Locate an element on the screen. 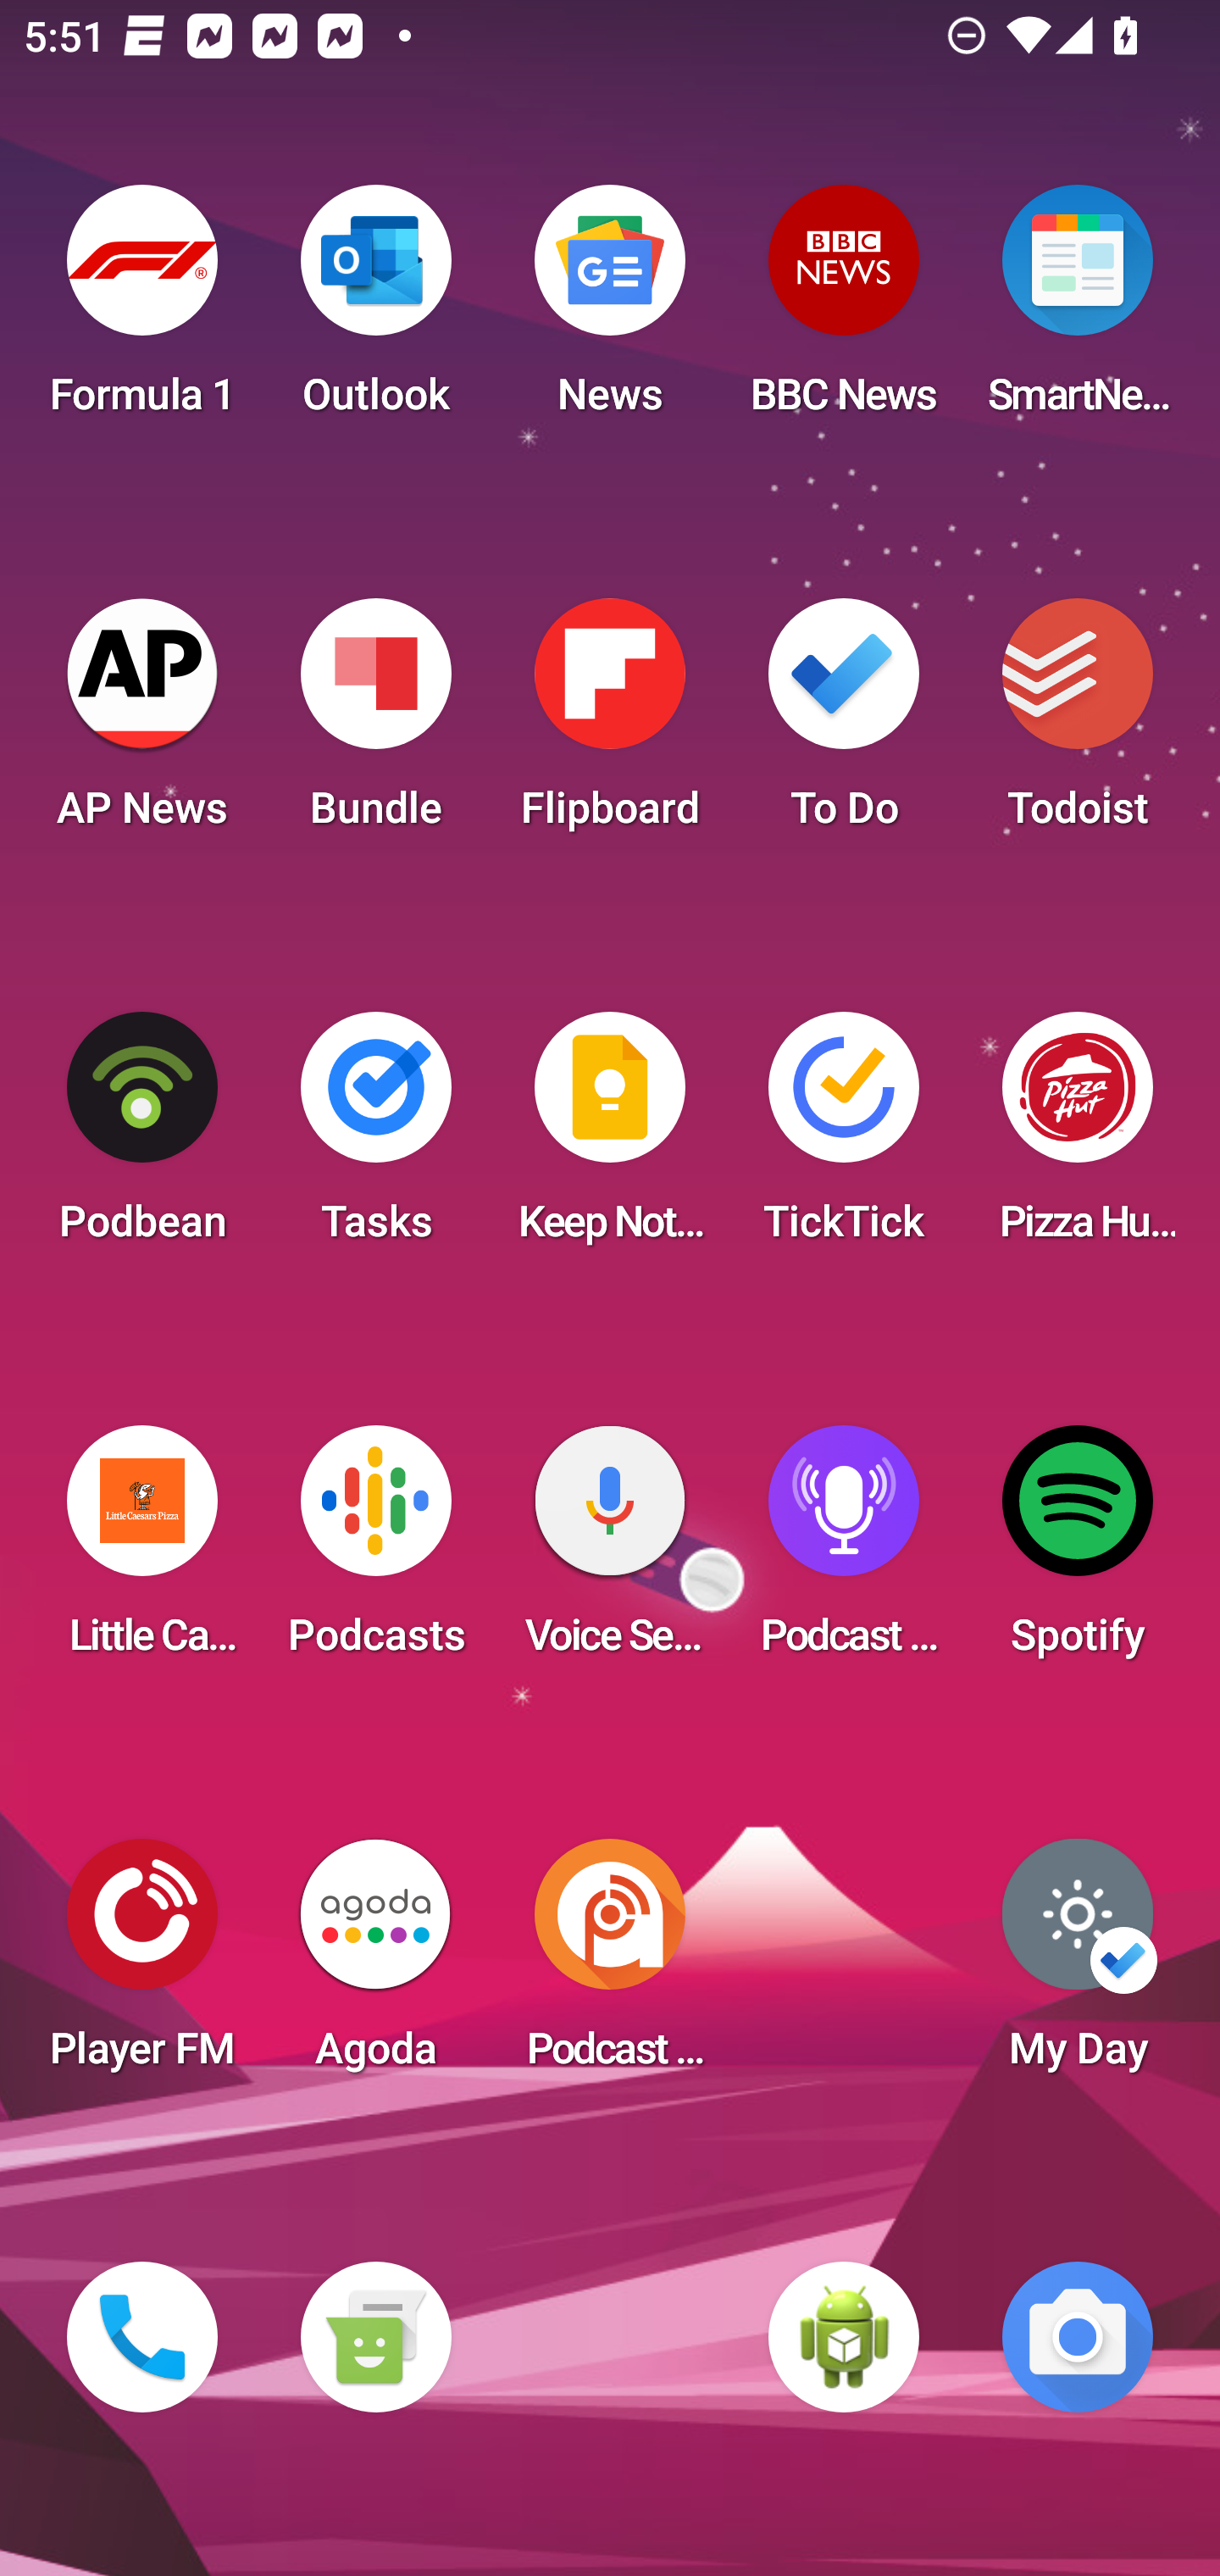  To Do is located at coordinates (844, 724).